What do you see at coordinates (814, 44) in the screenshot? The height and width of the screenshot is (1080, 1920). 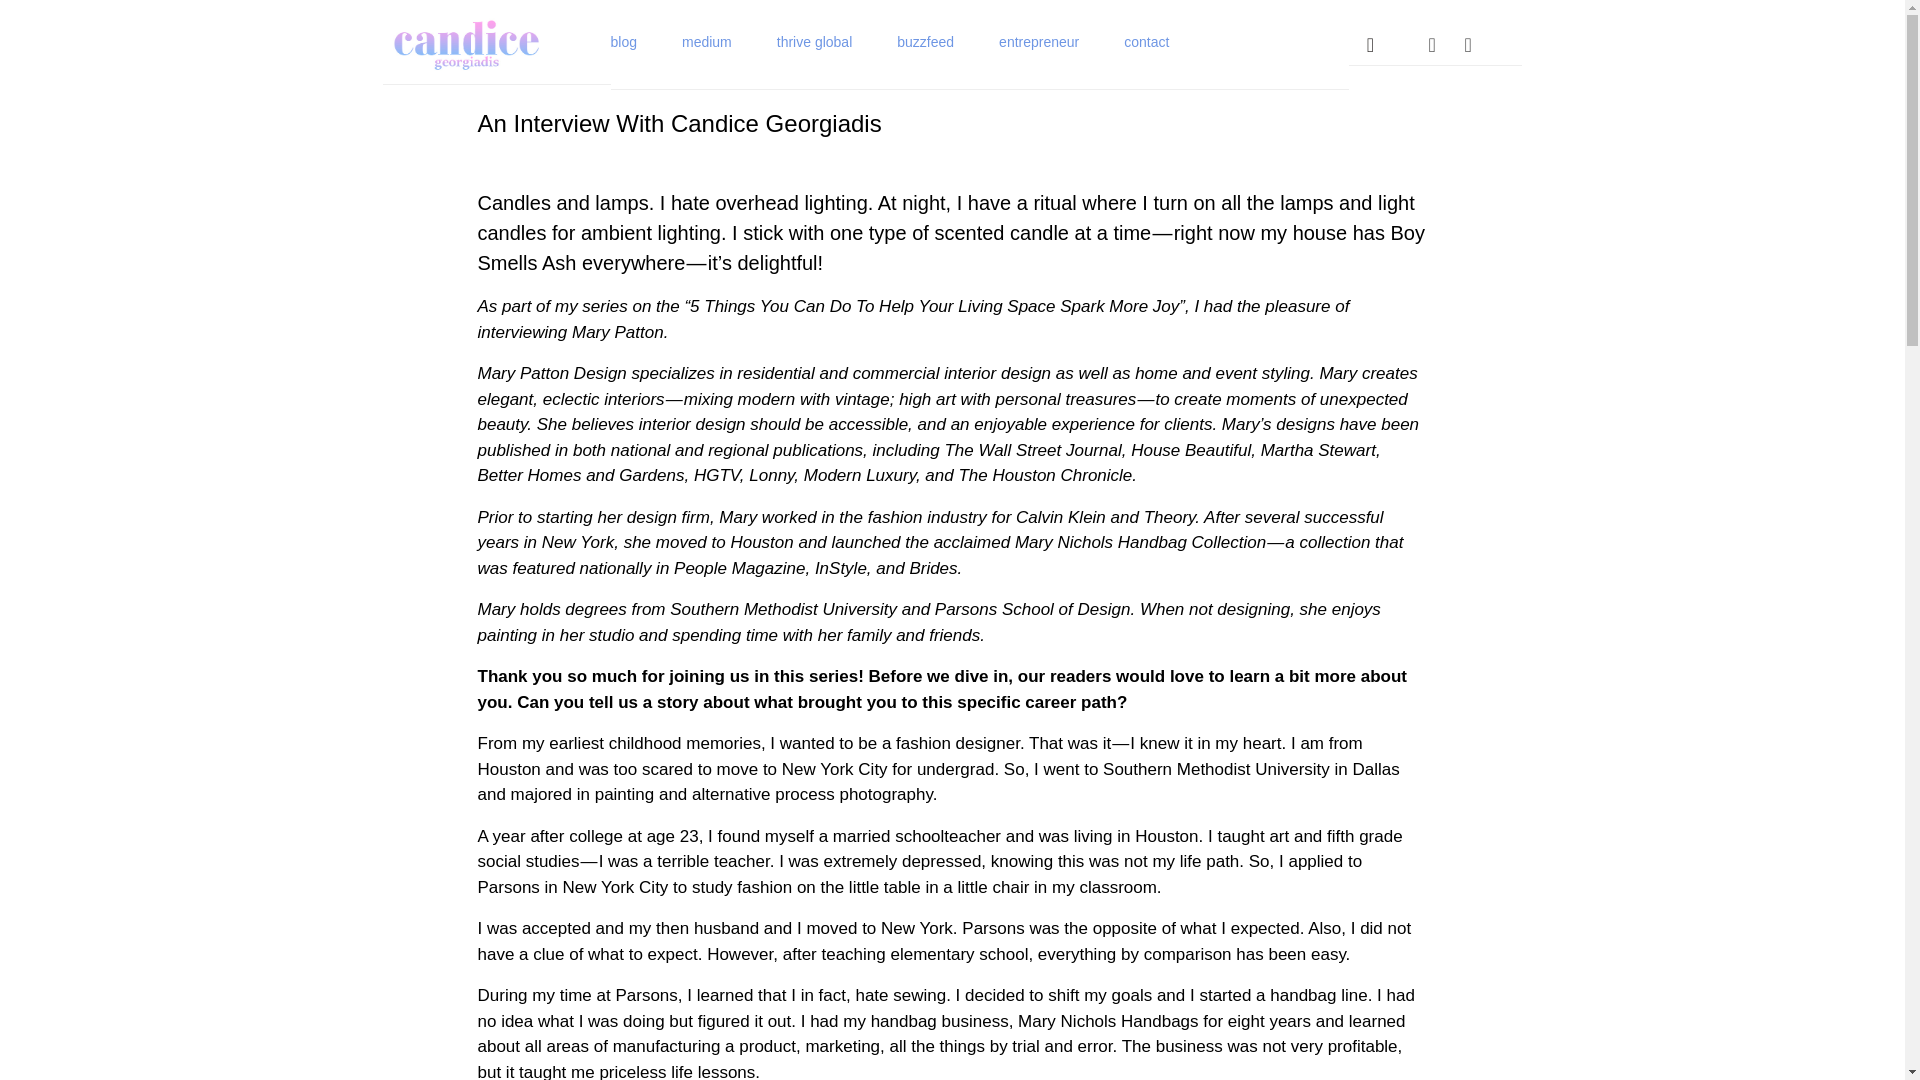 I see `thrive global` at bounding box center [814, 44].